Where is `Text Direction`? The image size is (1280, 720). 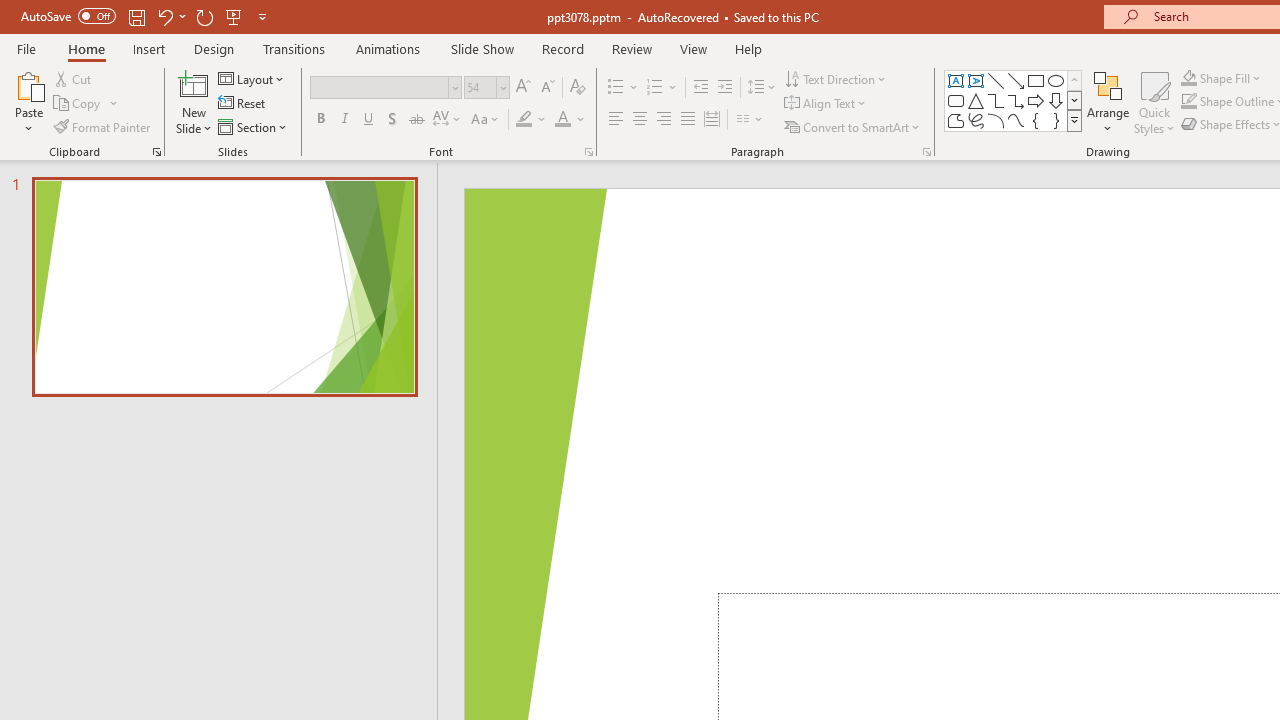
Text Direction is located at coordinates (836, 78).